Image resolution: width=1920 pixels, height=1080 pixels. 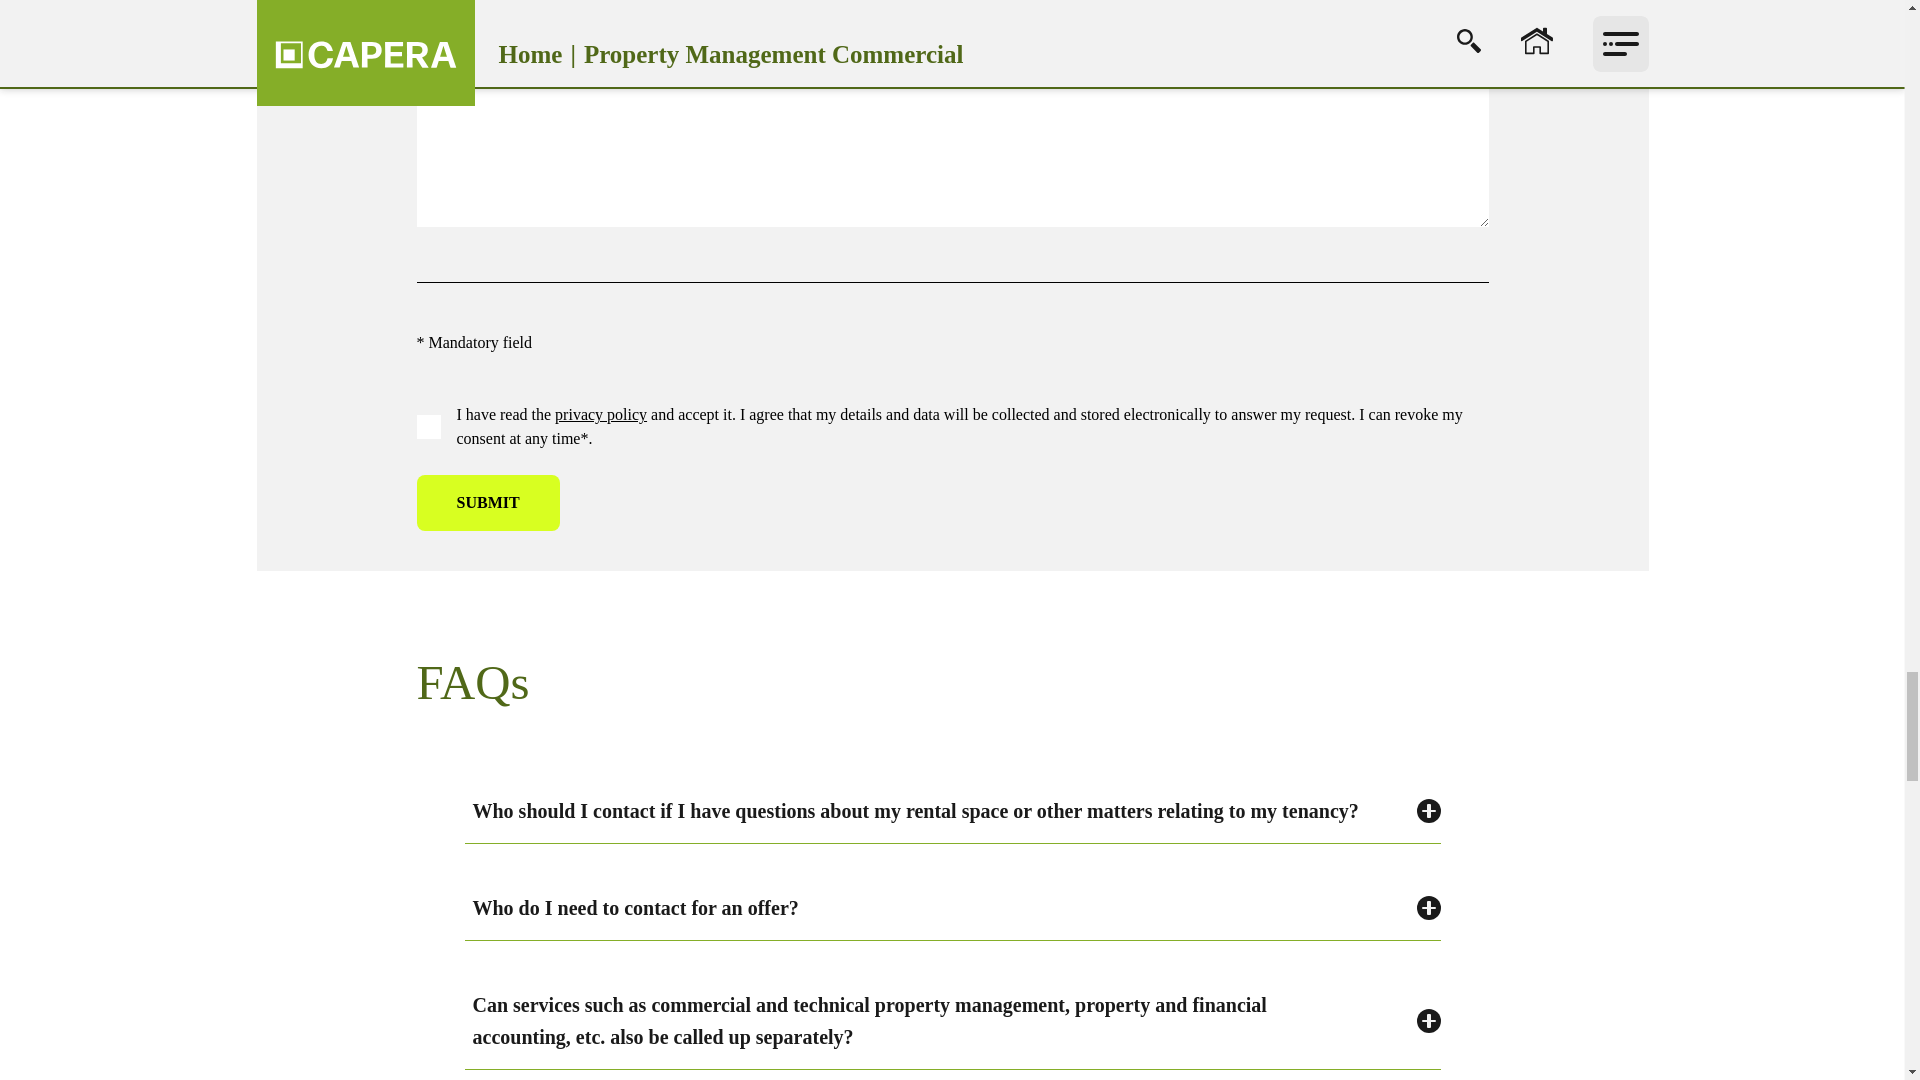 I want to click on 1, so click(x=428, y=426).